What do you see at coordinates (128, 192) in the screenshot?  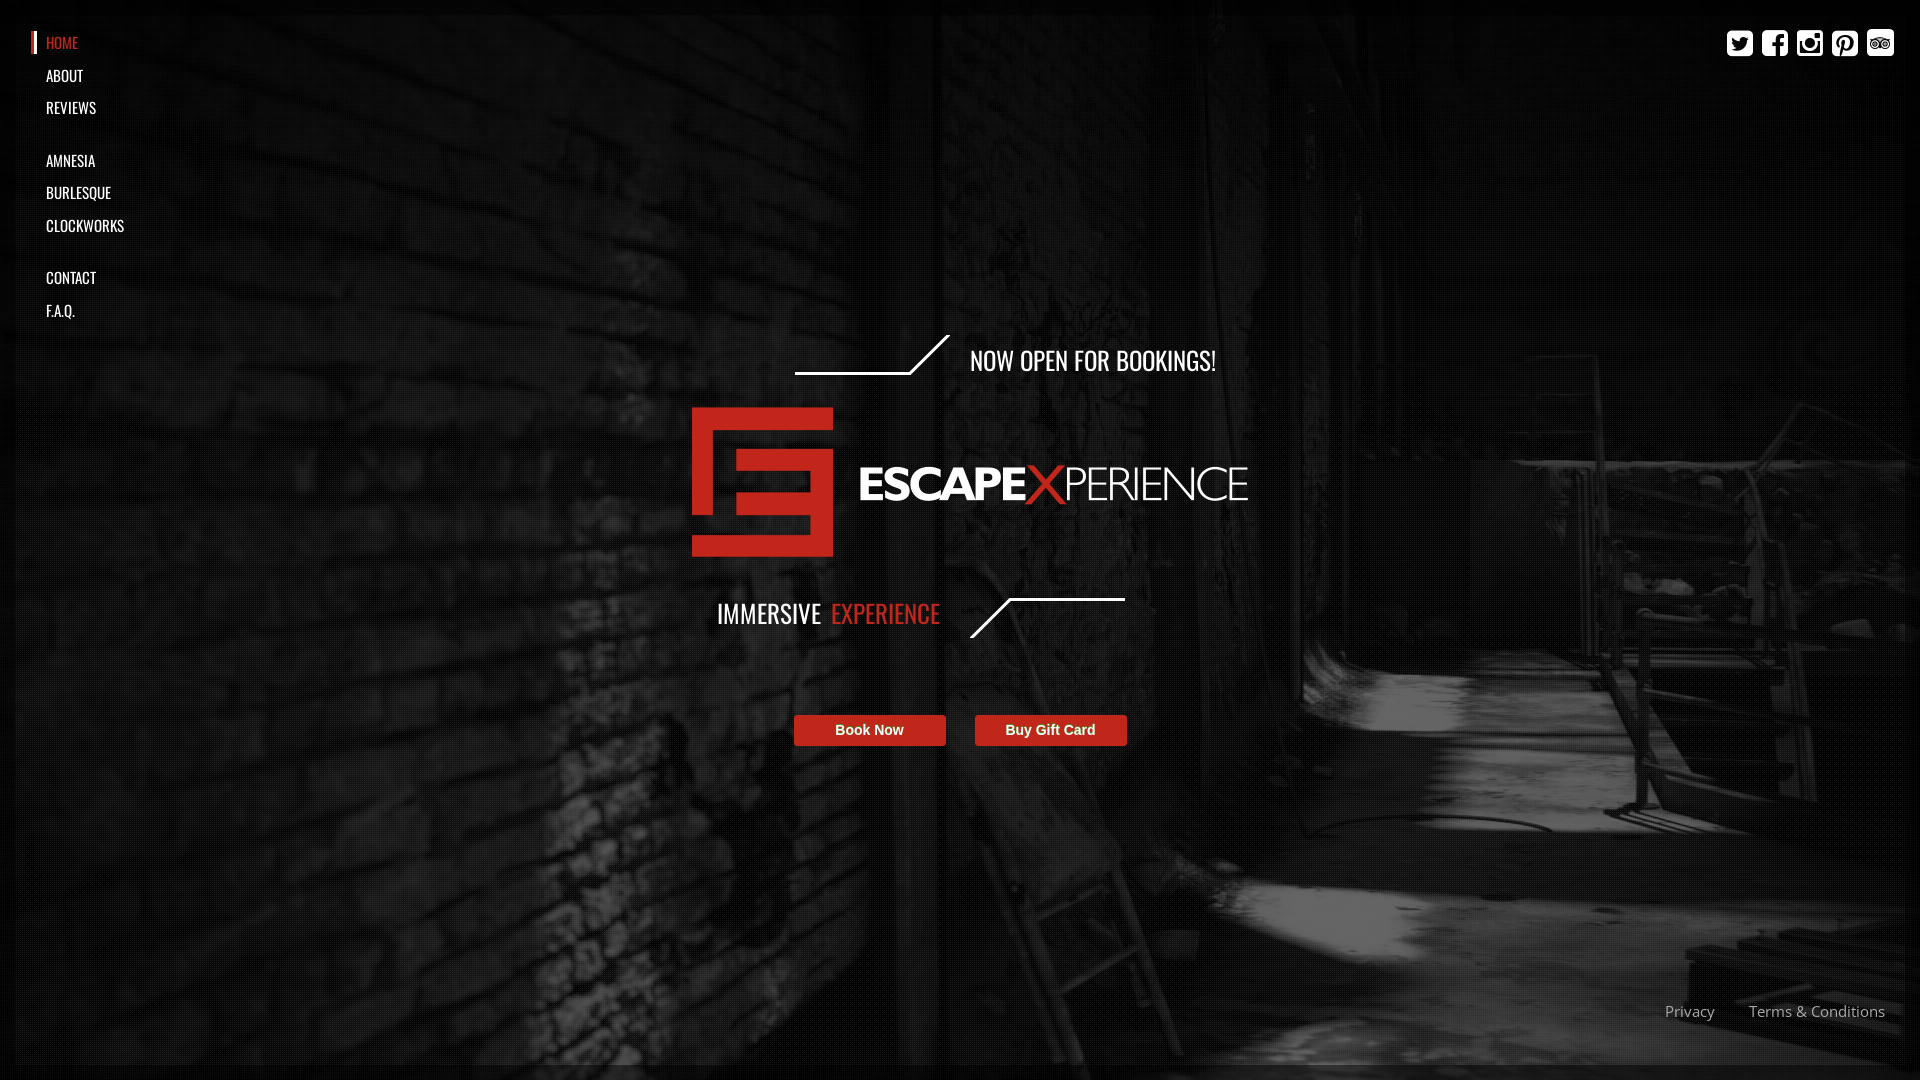 I see `BURLESQUE` at bounding box center [128, 192].